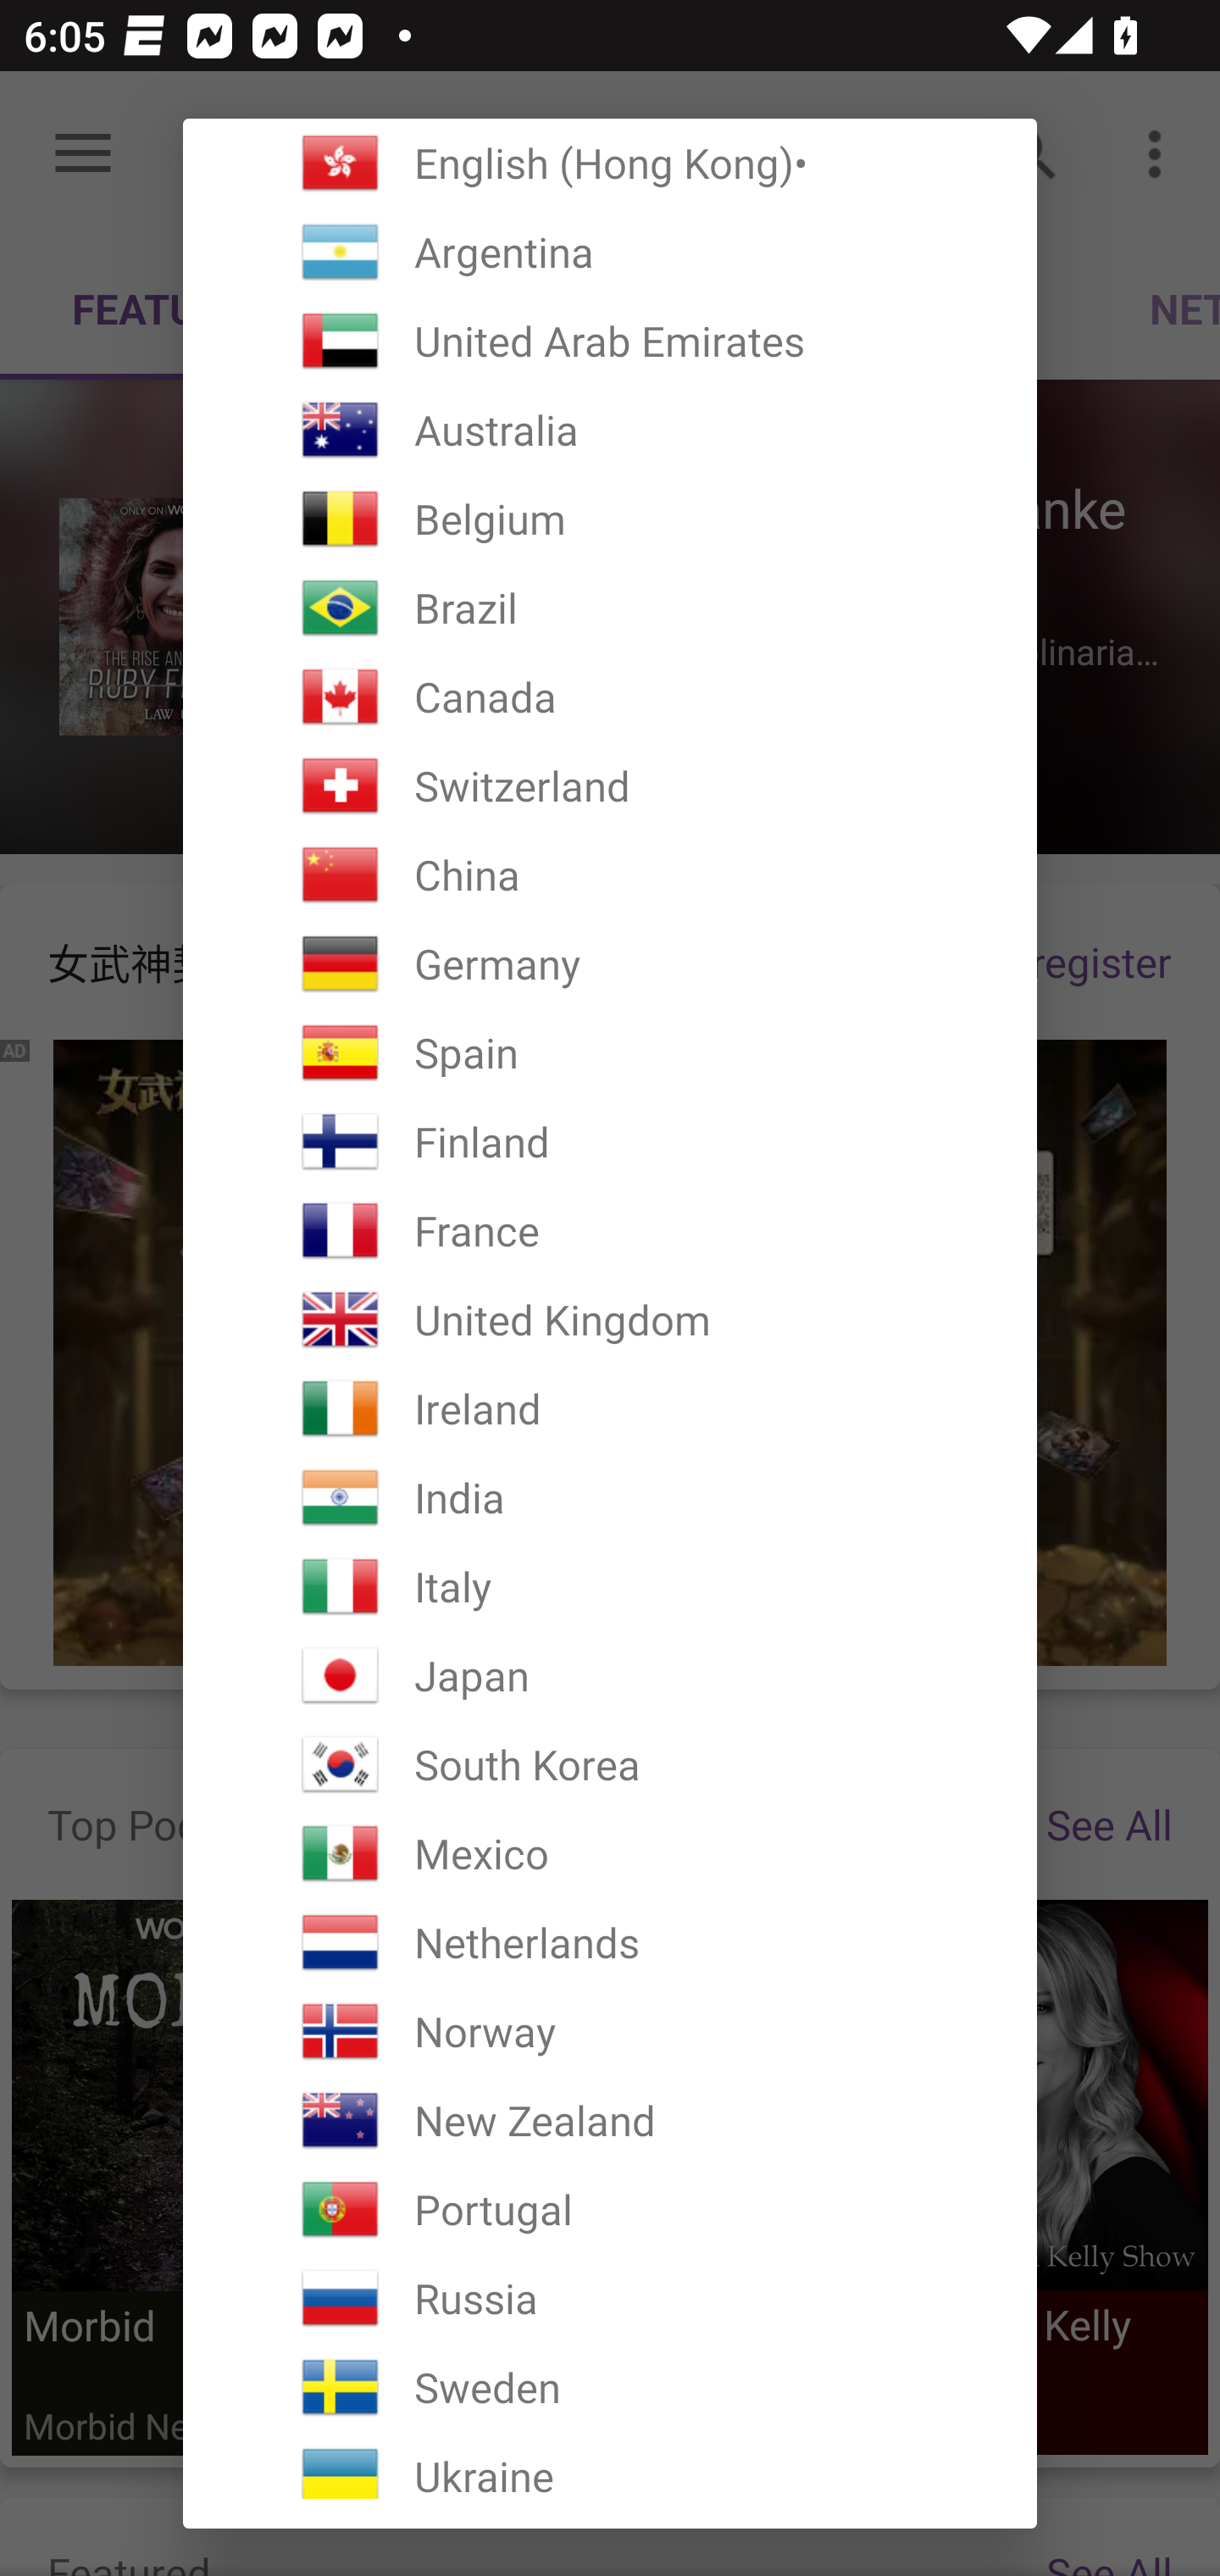 This screenshot has width=1220, height=2576. What do you see at coordinates (610, 1853) in the screenshot?
I see `Mexico` at bounding box center [610, 1853].